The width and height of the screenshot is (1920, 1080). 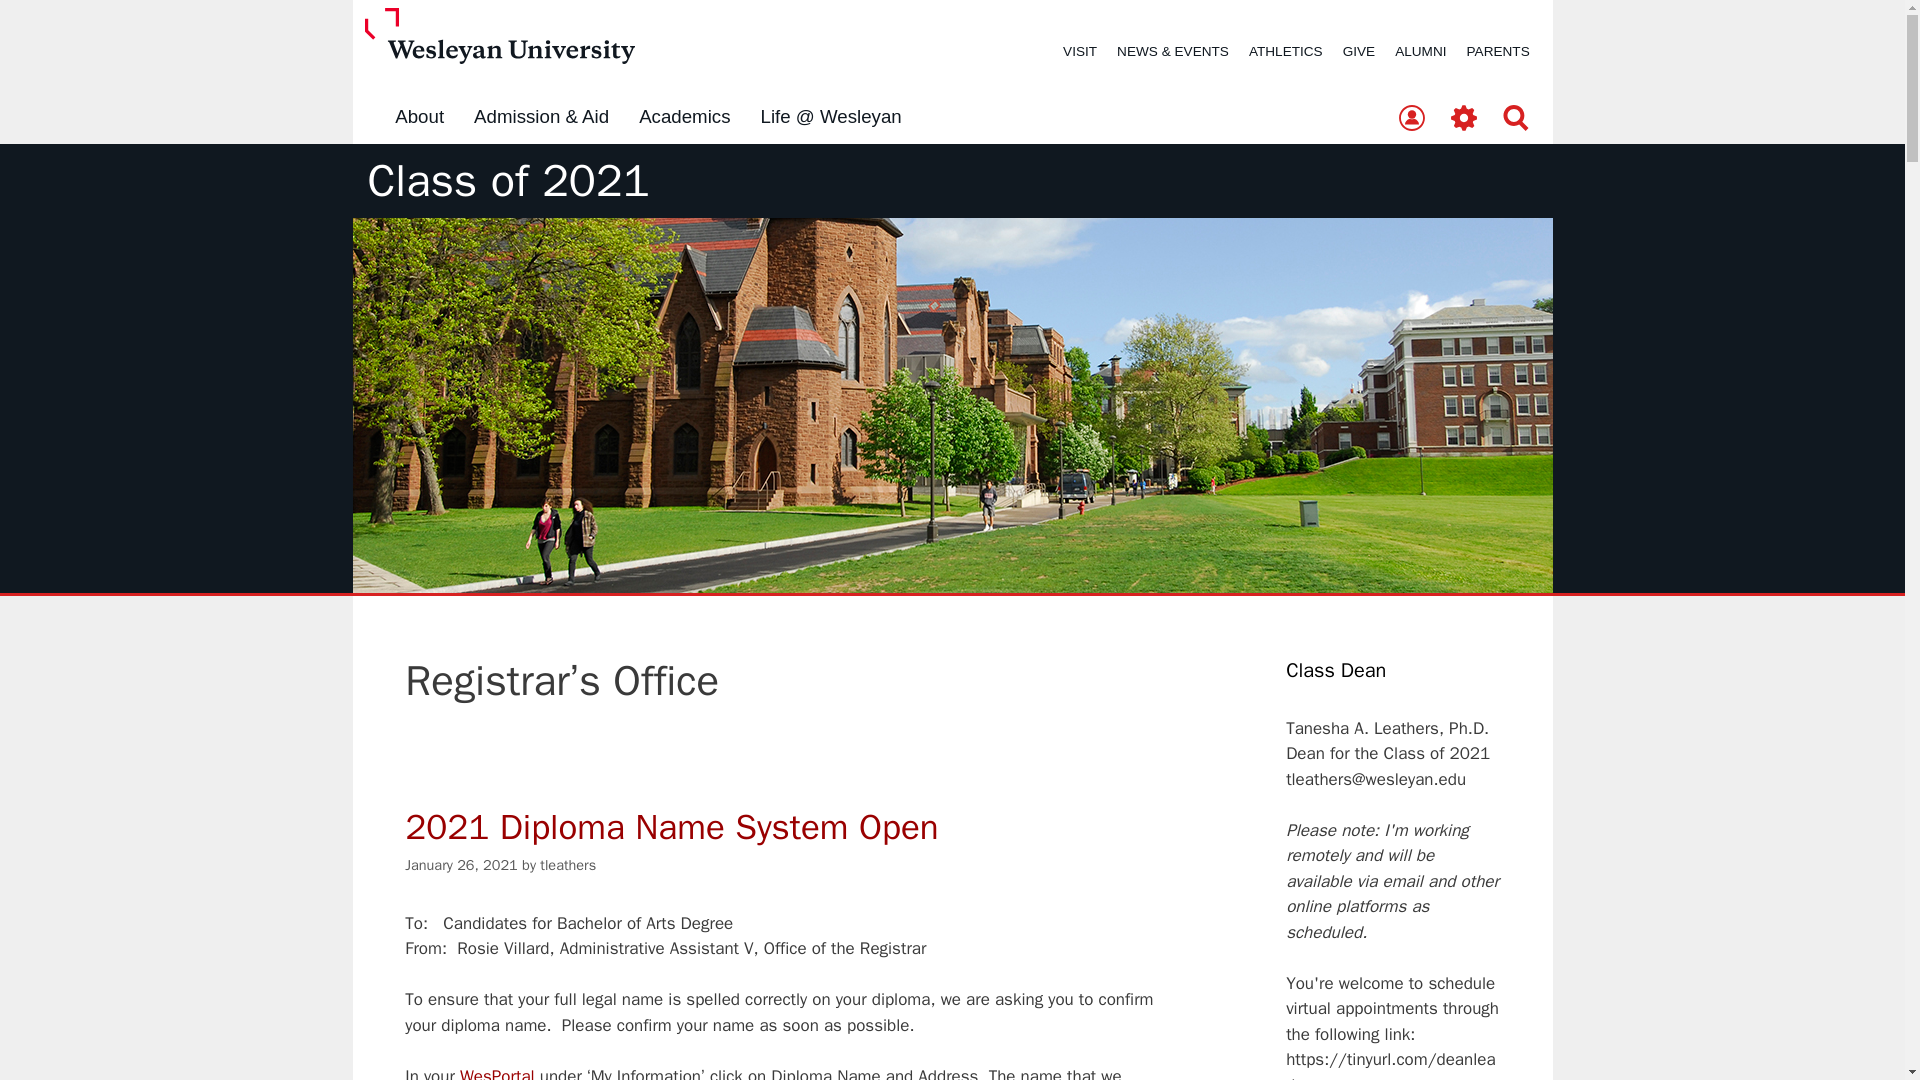 I want to click on Class of 2021, so click(x=509, y=181).